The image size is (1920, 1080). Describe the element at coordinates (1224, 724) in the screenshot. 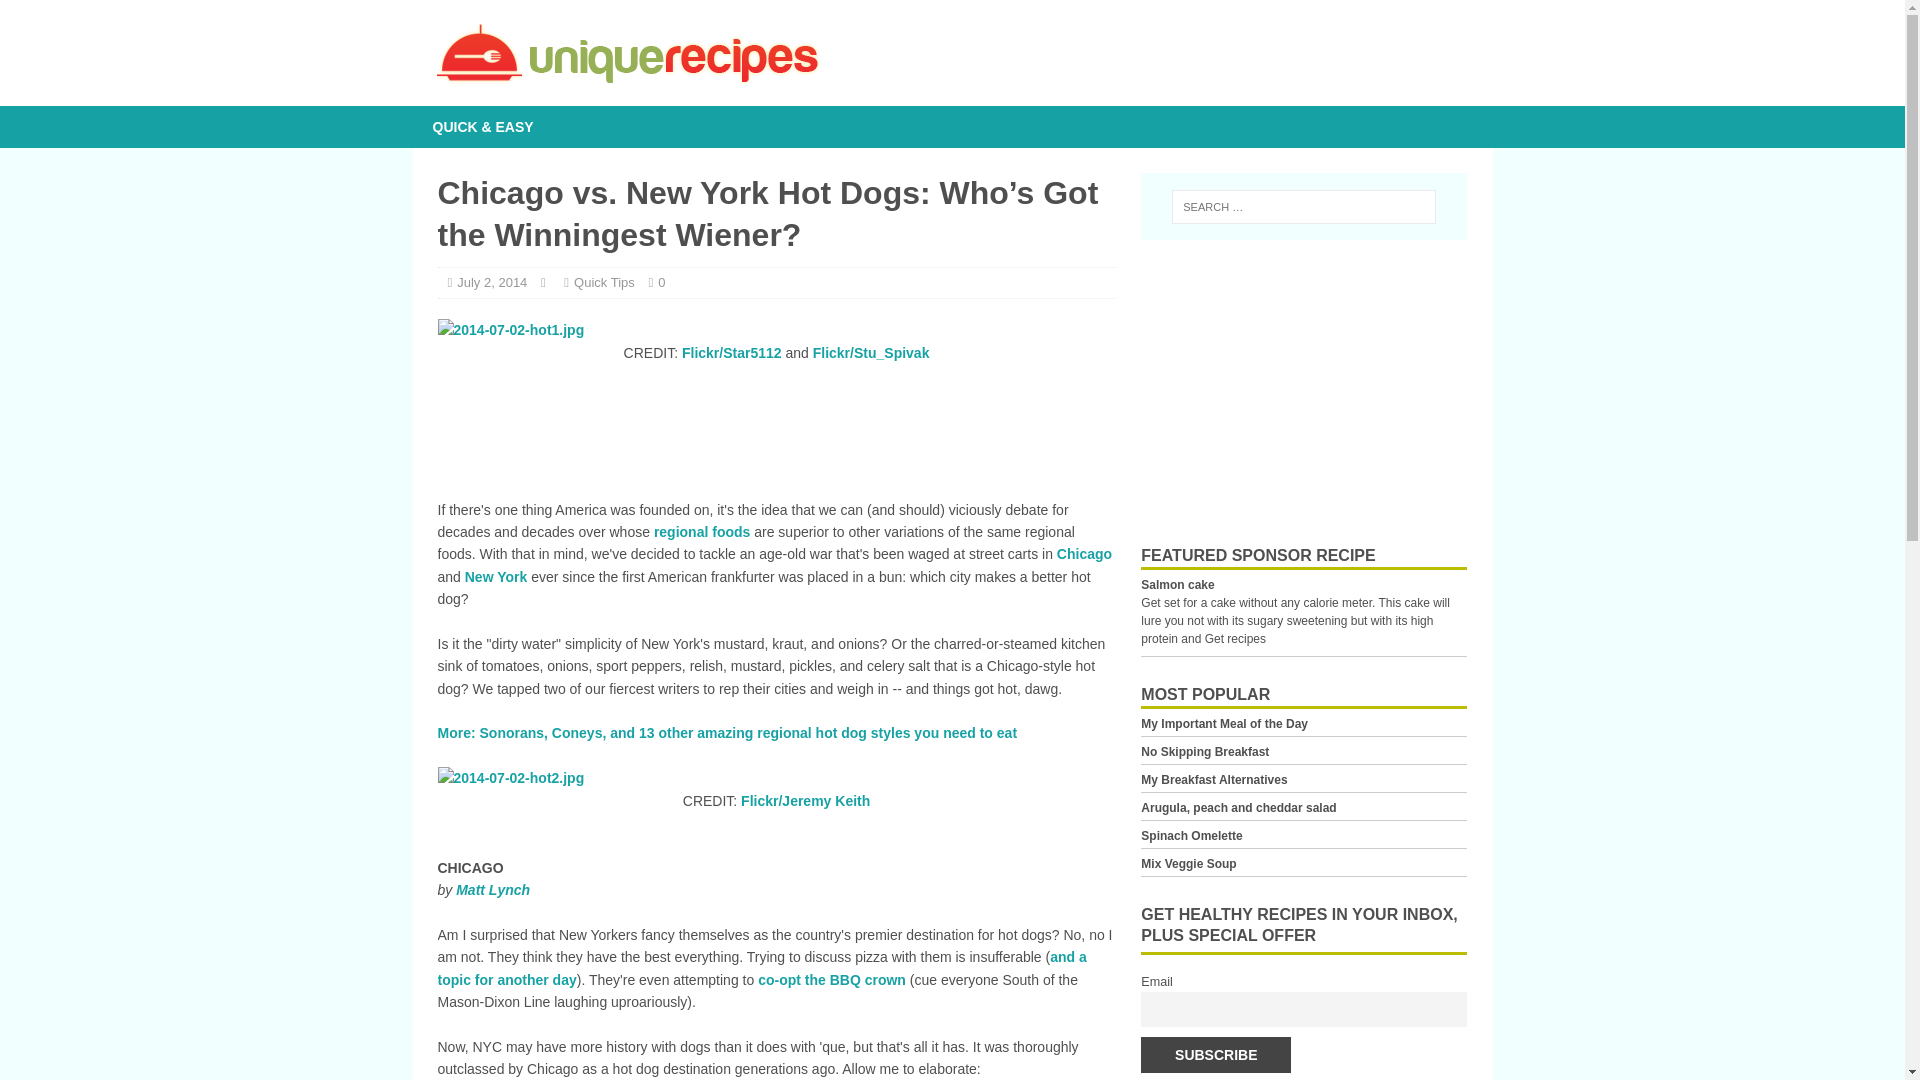

I see `My Important Meal of the Day` at that location.